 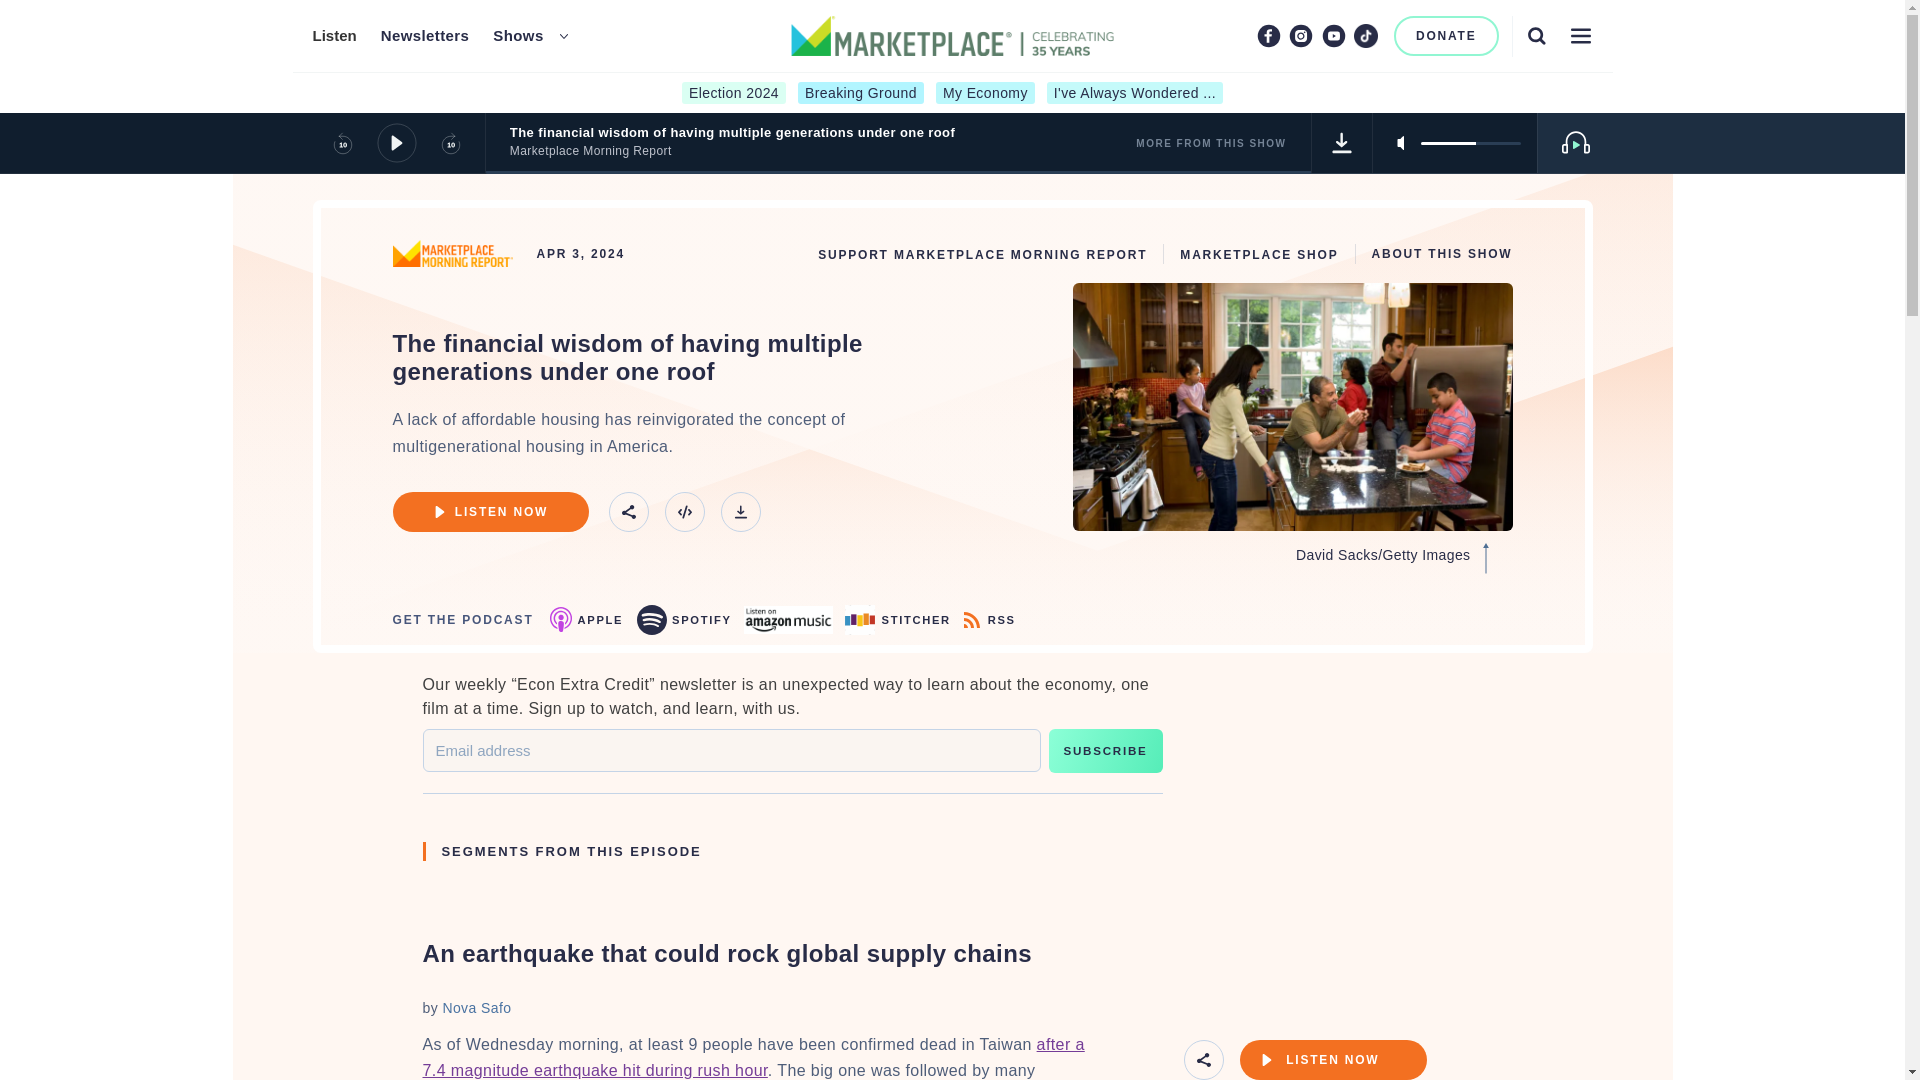 I want to click on TikTok, so click(x=1366, y=35).